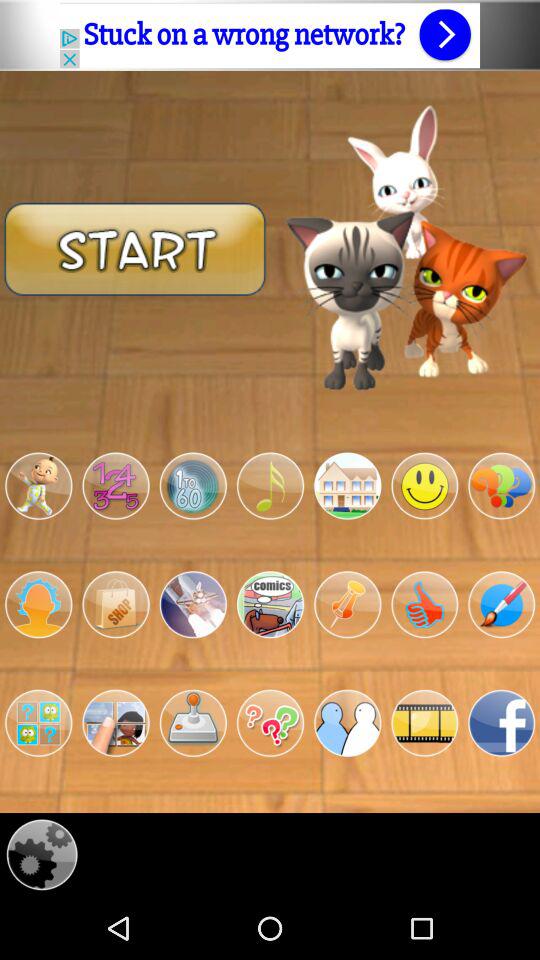 This screenshot has width=540, height=960. I want to click on multiplayer, so click(348, 723).